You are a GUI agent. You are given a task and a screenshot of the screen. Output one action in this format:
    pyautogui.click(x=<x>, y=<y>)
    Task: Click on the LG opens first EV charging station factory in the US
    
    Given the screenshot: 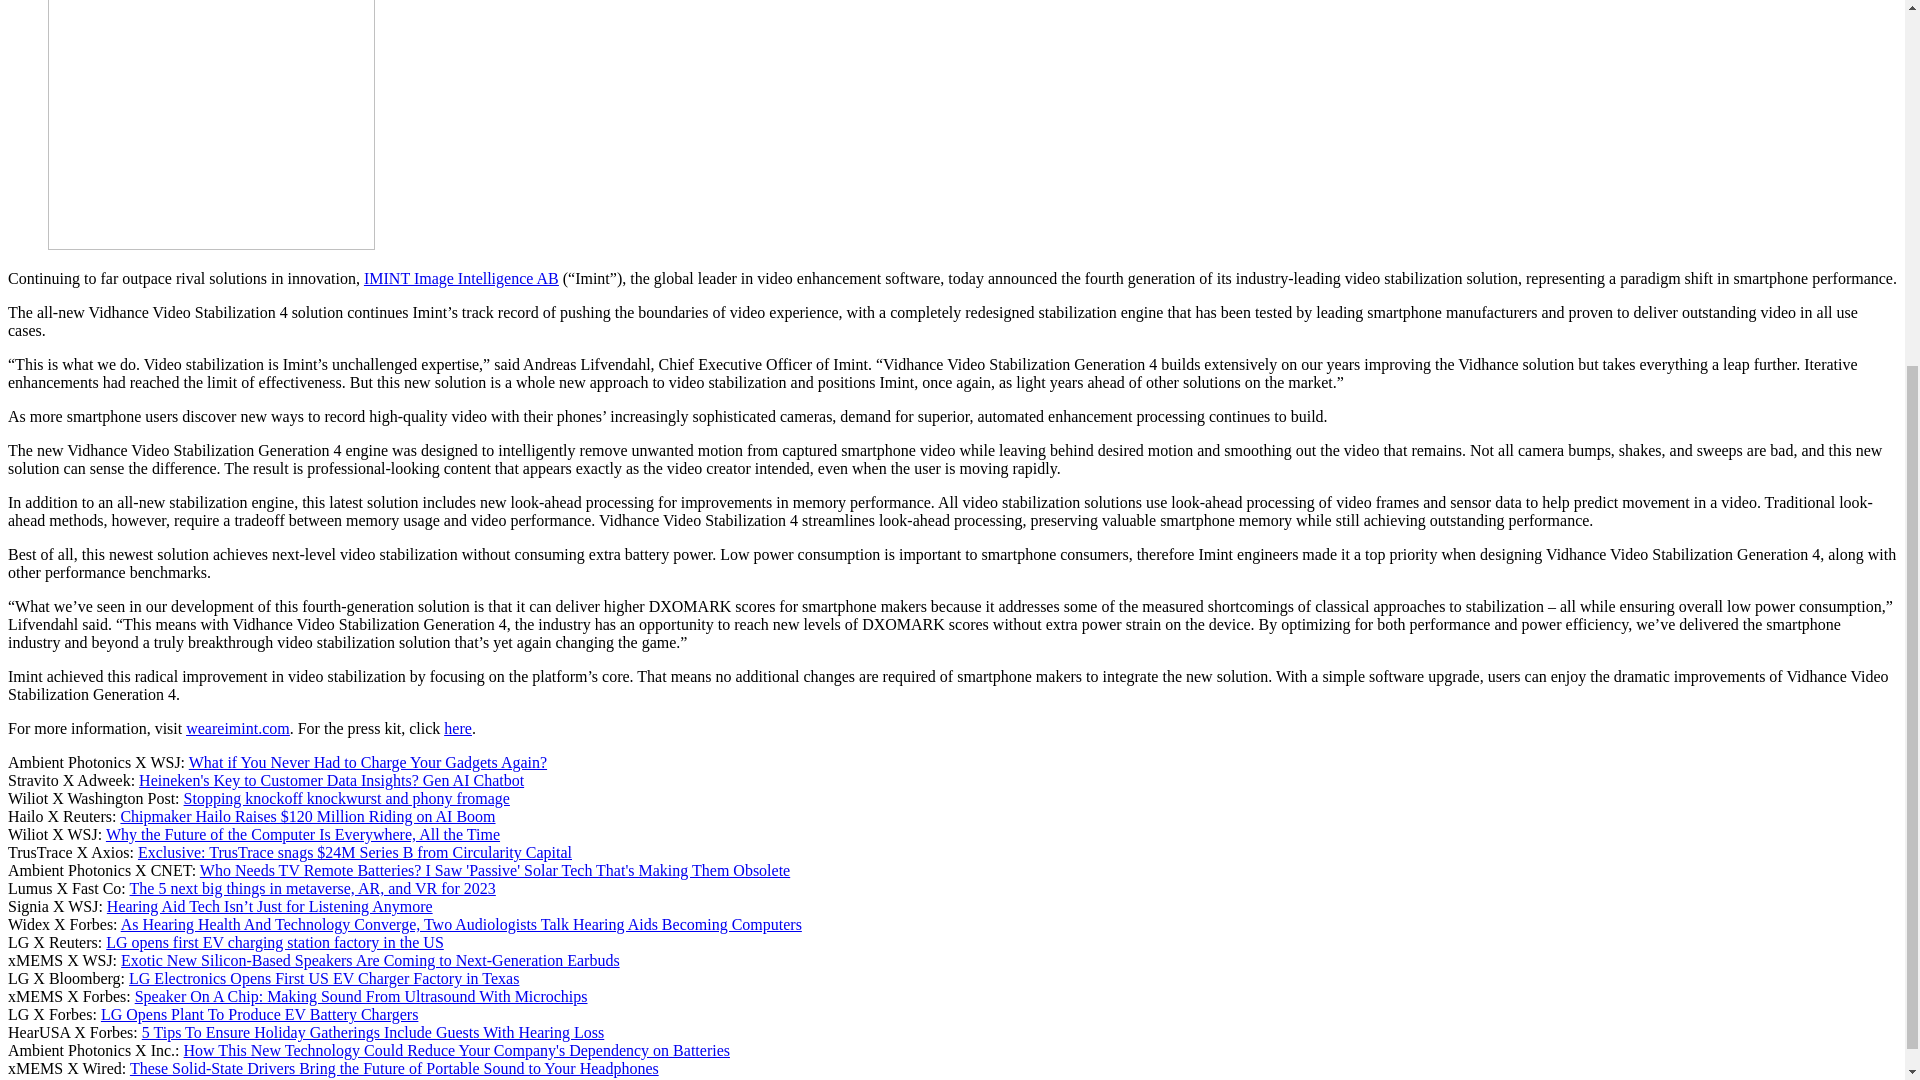 What is the action you would take?
    pyautogui.click(x=274, y=942)
    